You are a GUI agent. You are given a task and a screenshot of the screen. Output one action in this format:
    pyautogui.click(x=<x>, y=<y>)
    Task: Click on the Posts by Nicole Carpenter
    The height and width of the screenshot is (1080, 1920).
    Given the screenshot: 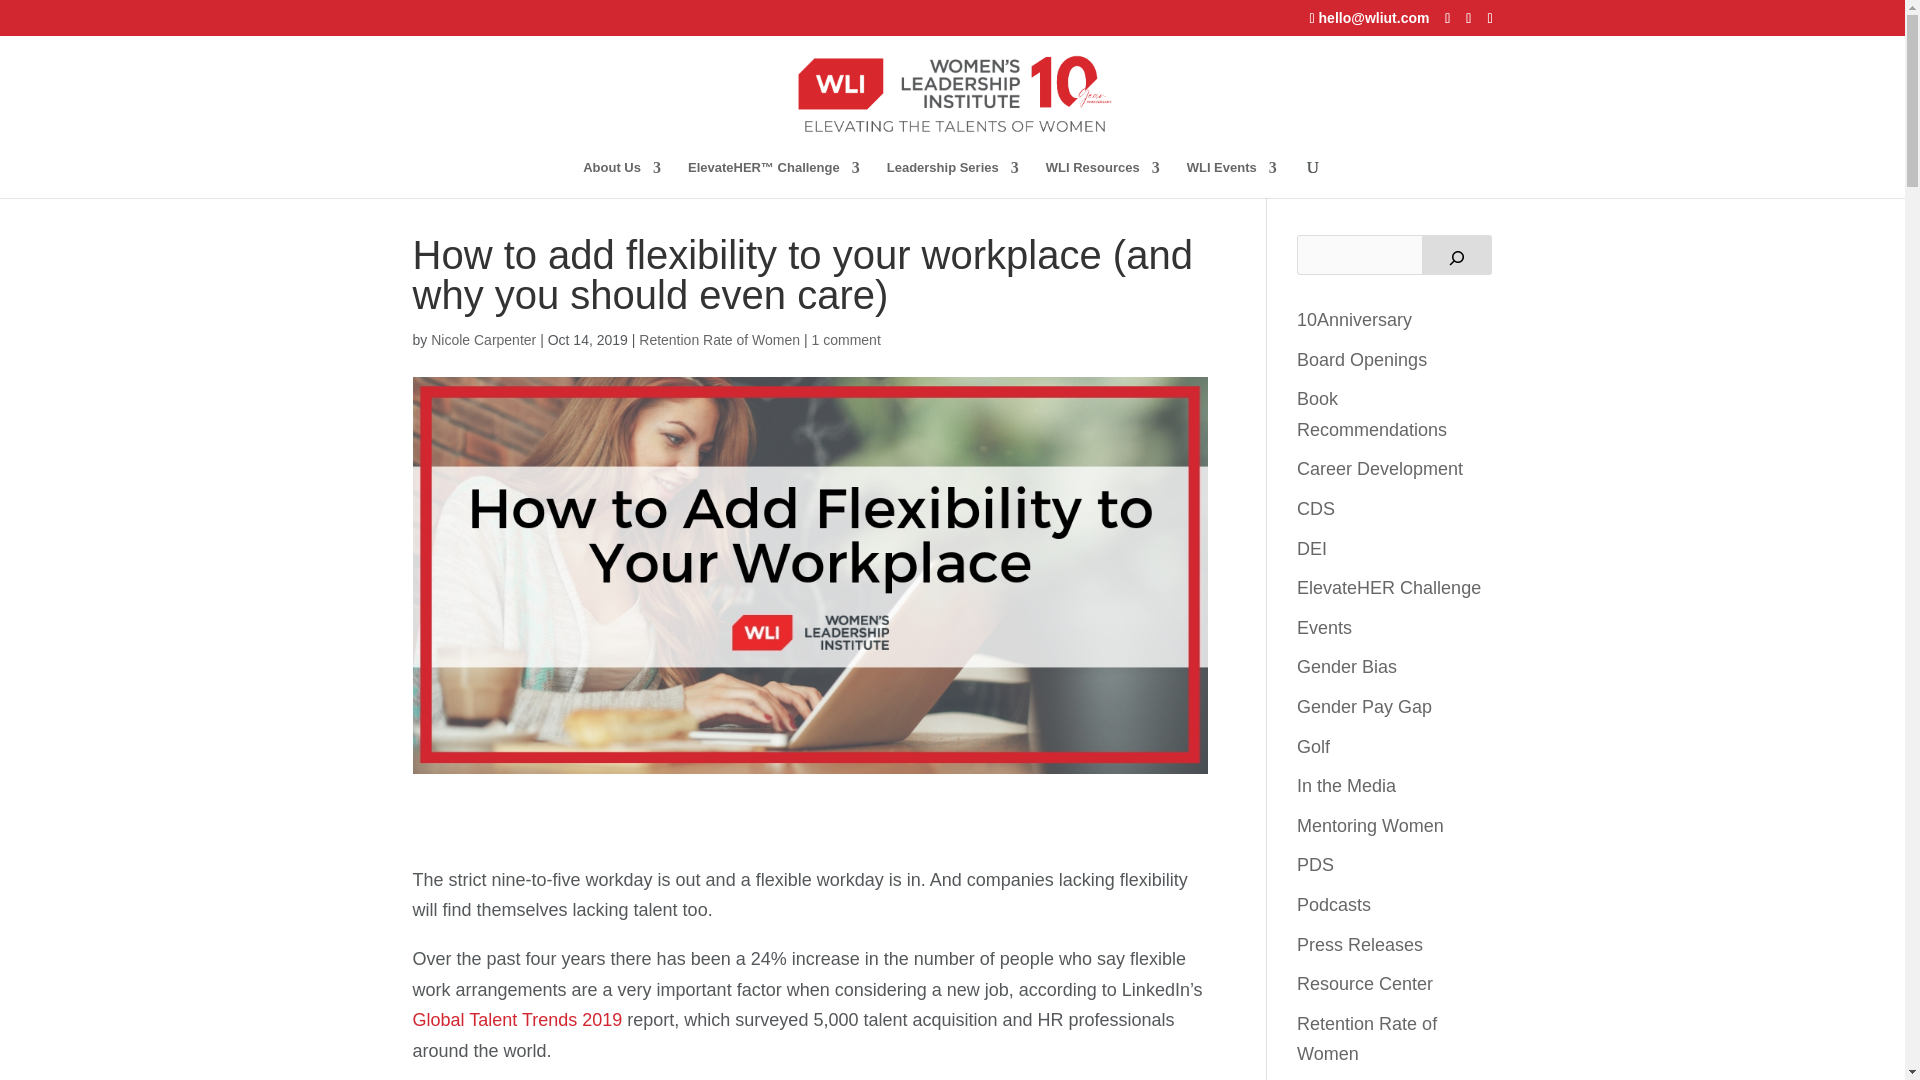 What is the action you would take?
    pyautogui.click(x=482, y=339)
    